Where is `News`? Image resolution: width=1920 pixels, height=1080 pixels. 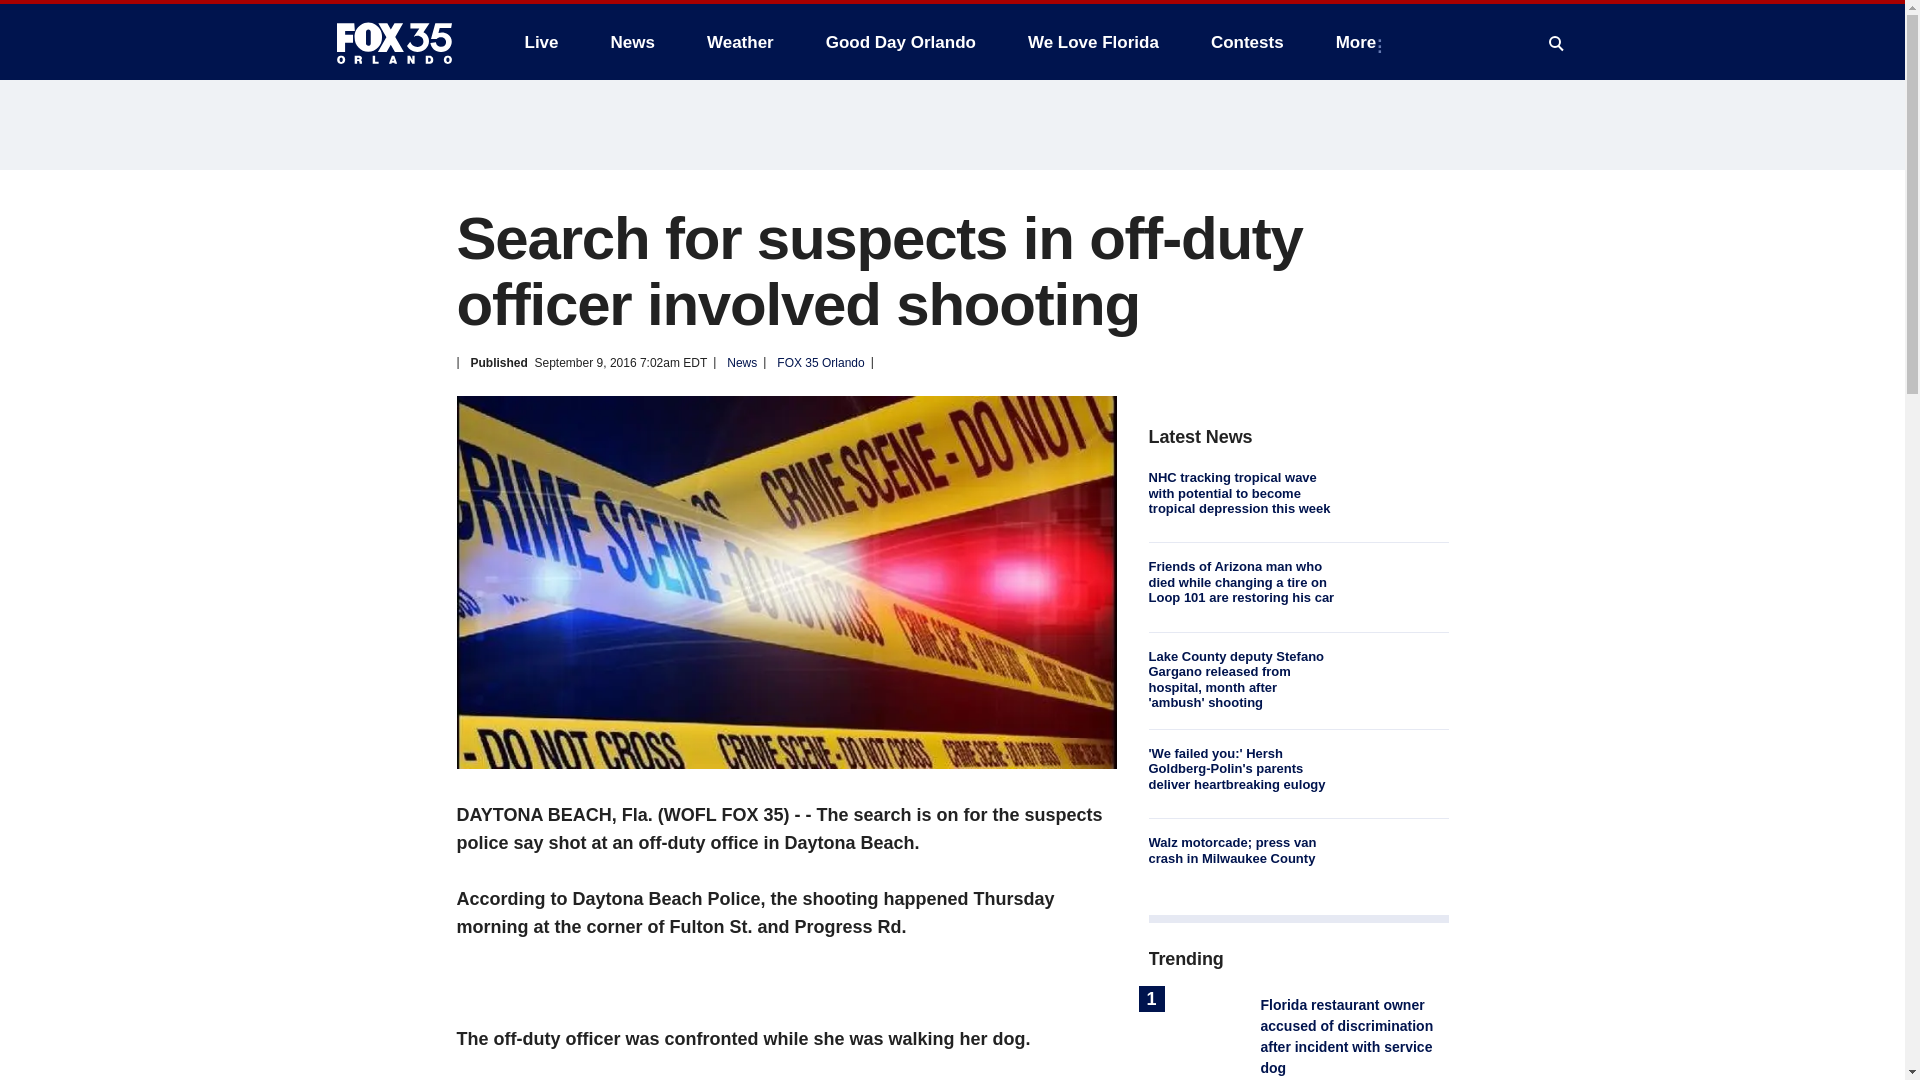
News is located at coordinates (632, 42).